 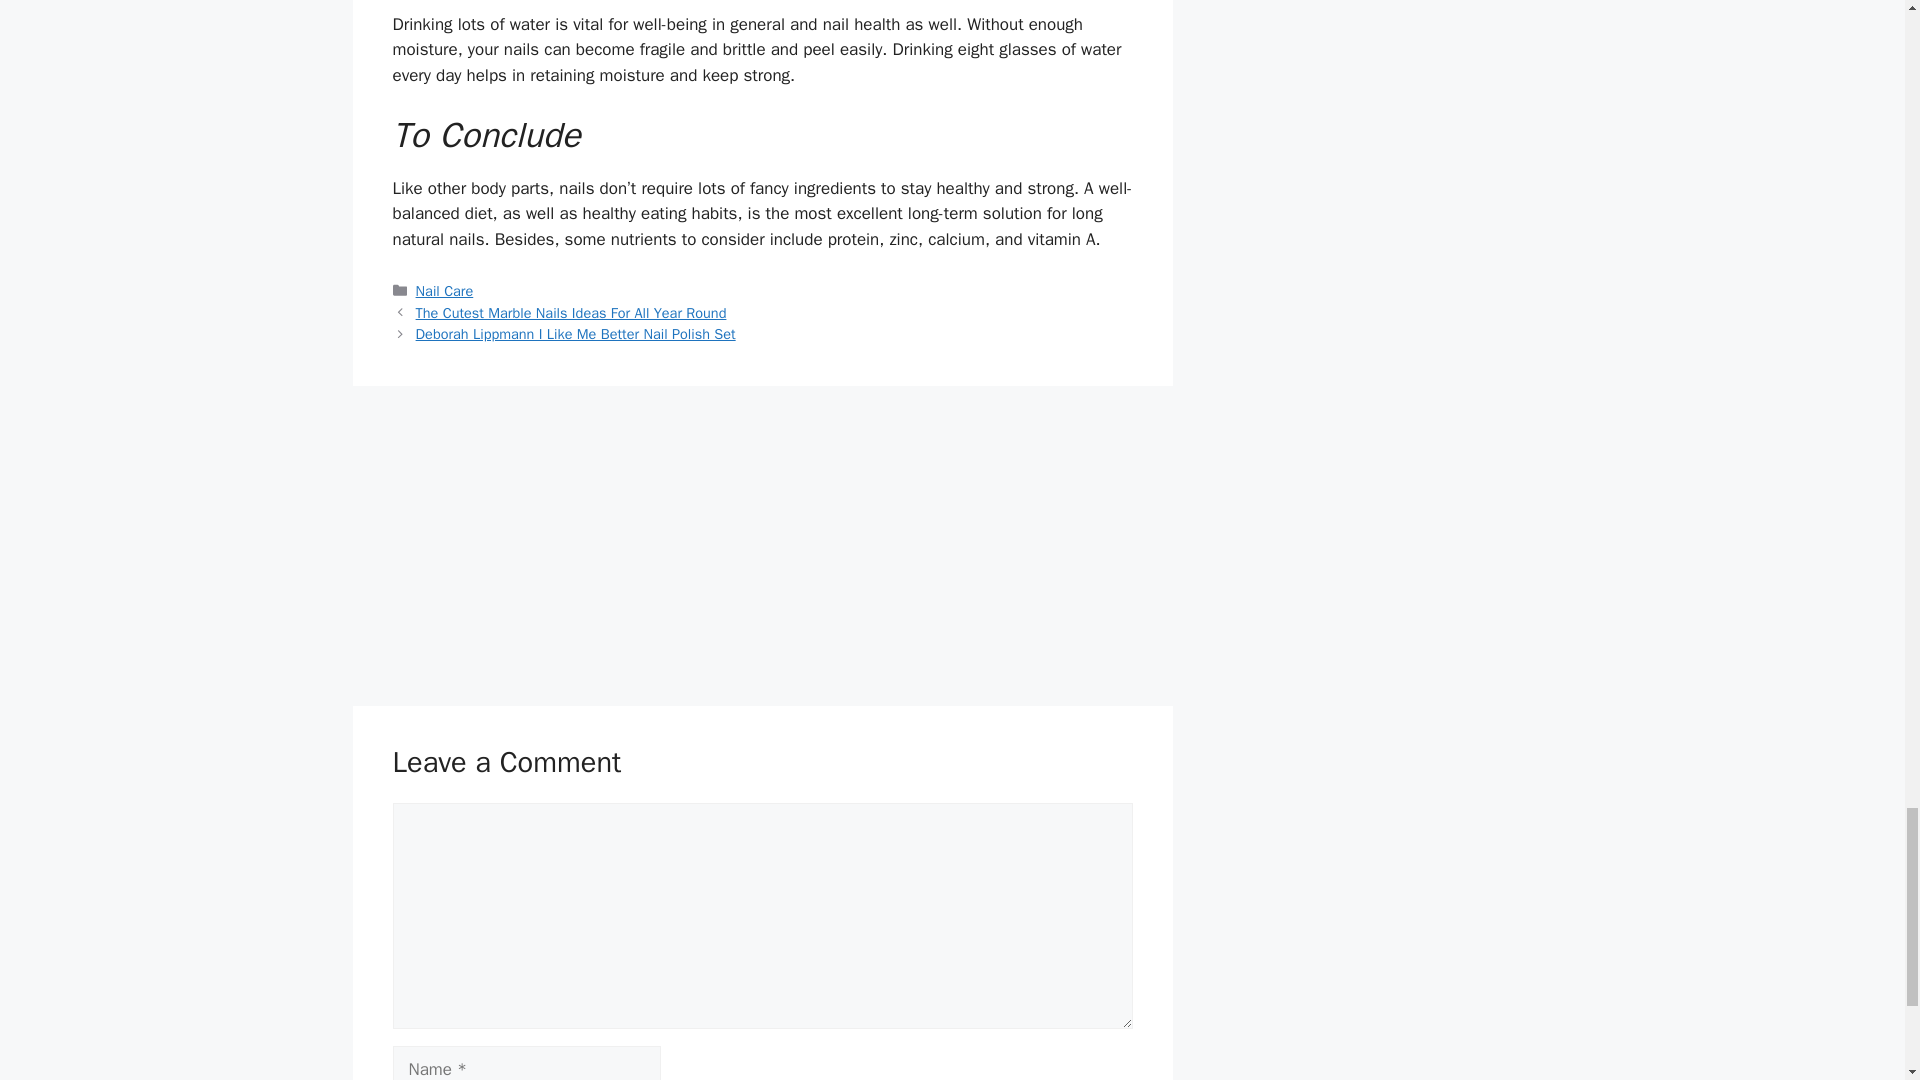 What do you see at coordinates (445, 290) in the screenshot?
I see `Nail Care` at bounding box center [445, 290].